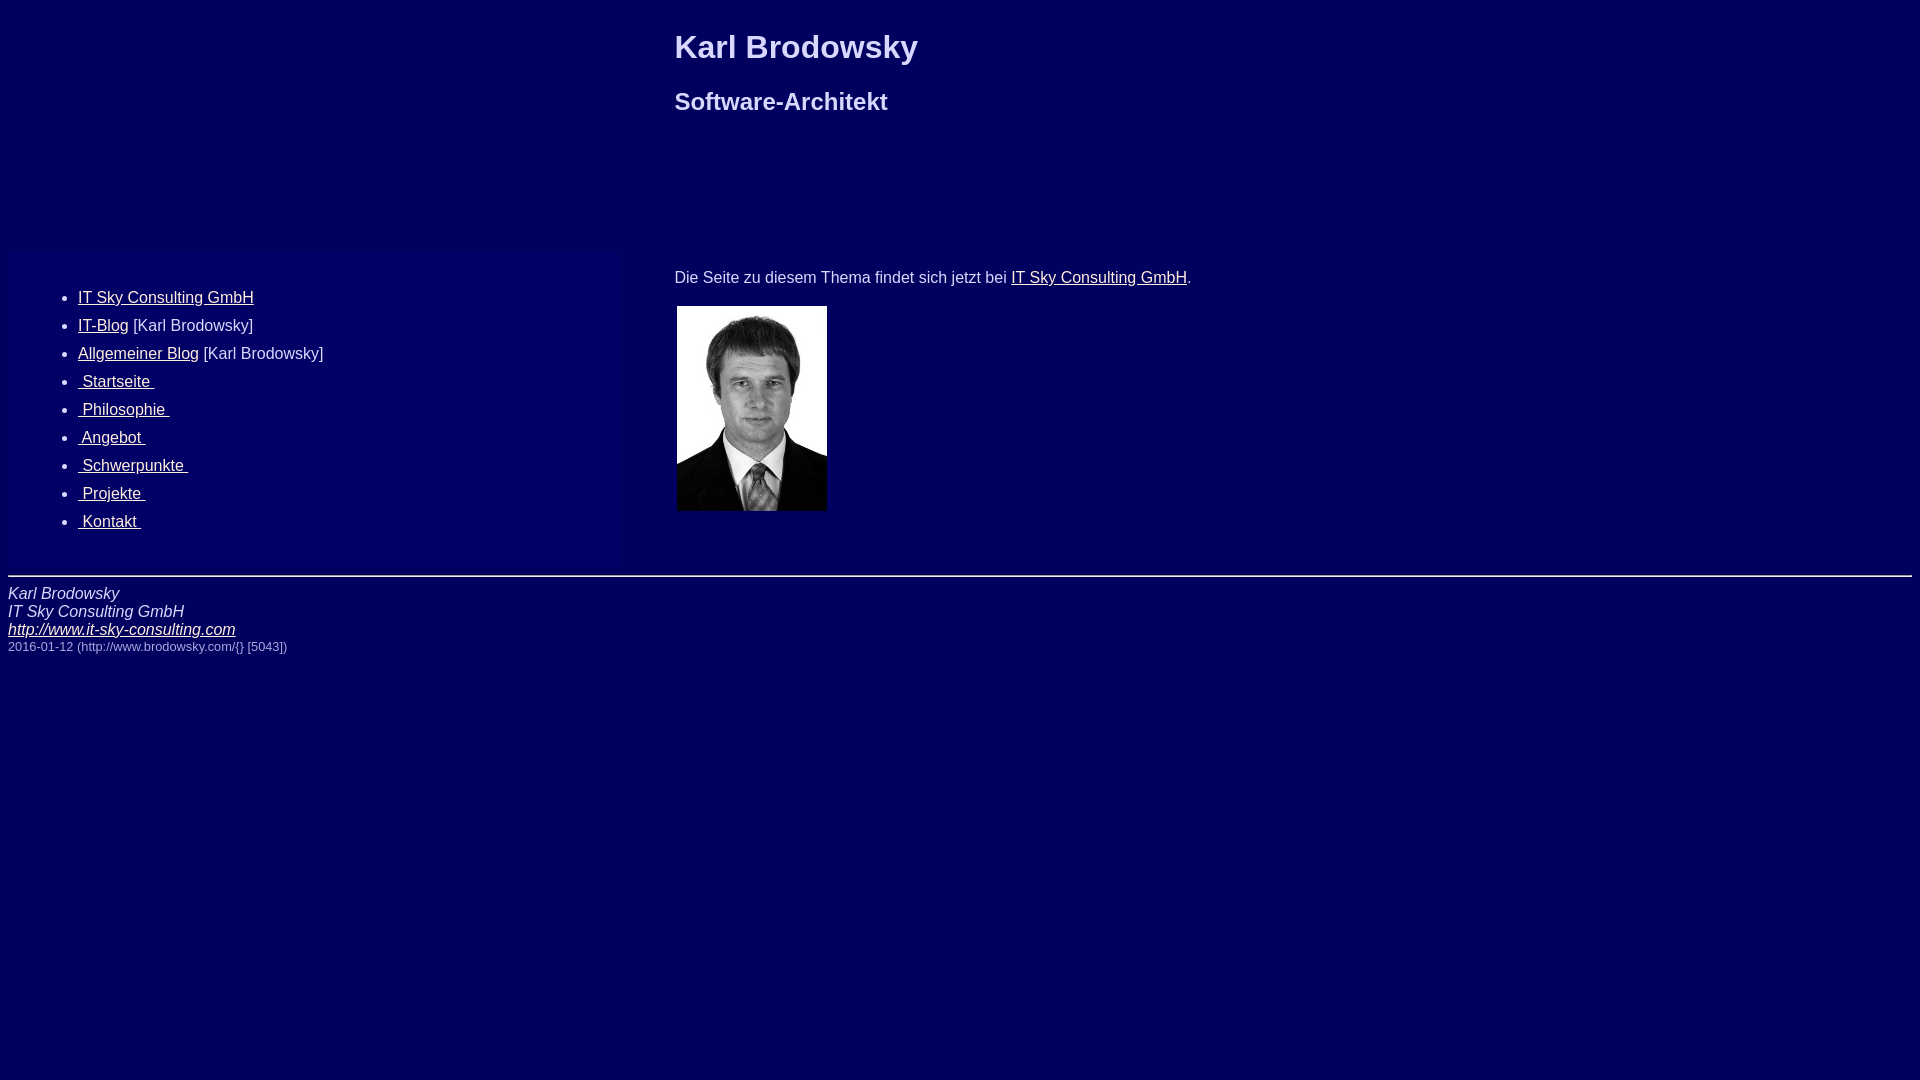  Describe the element at coordinates (1099, 278) in the screenshot. I see `IT Sky Consulting GmbH` at that location.